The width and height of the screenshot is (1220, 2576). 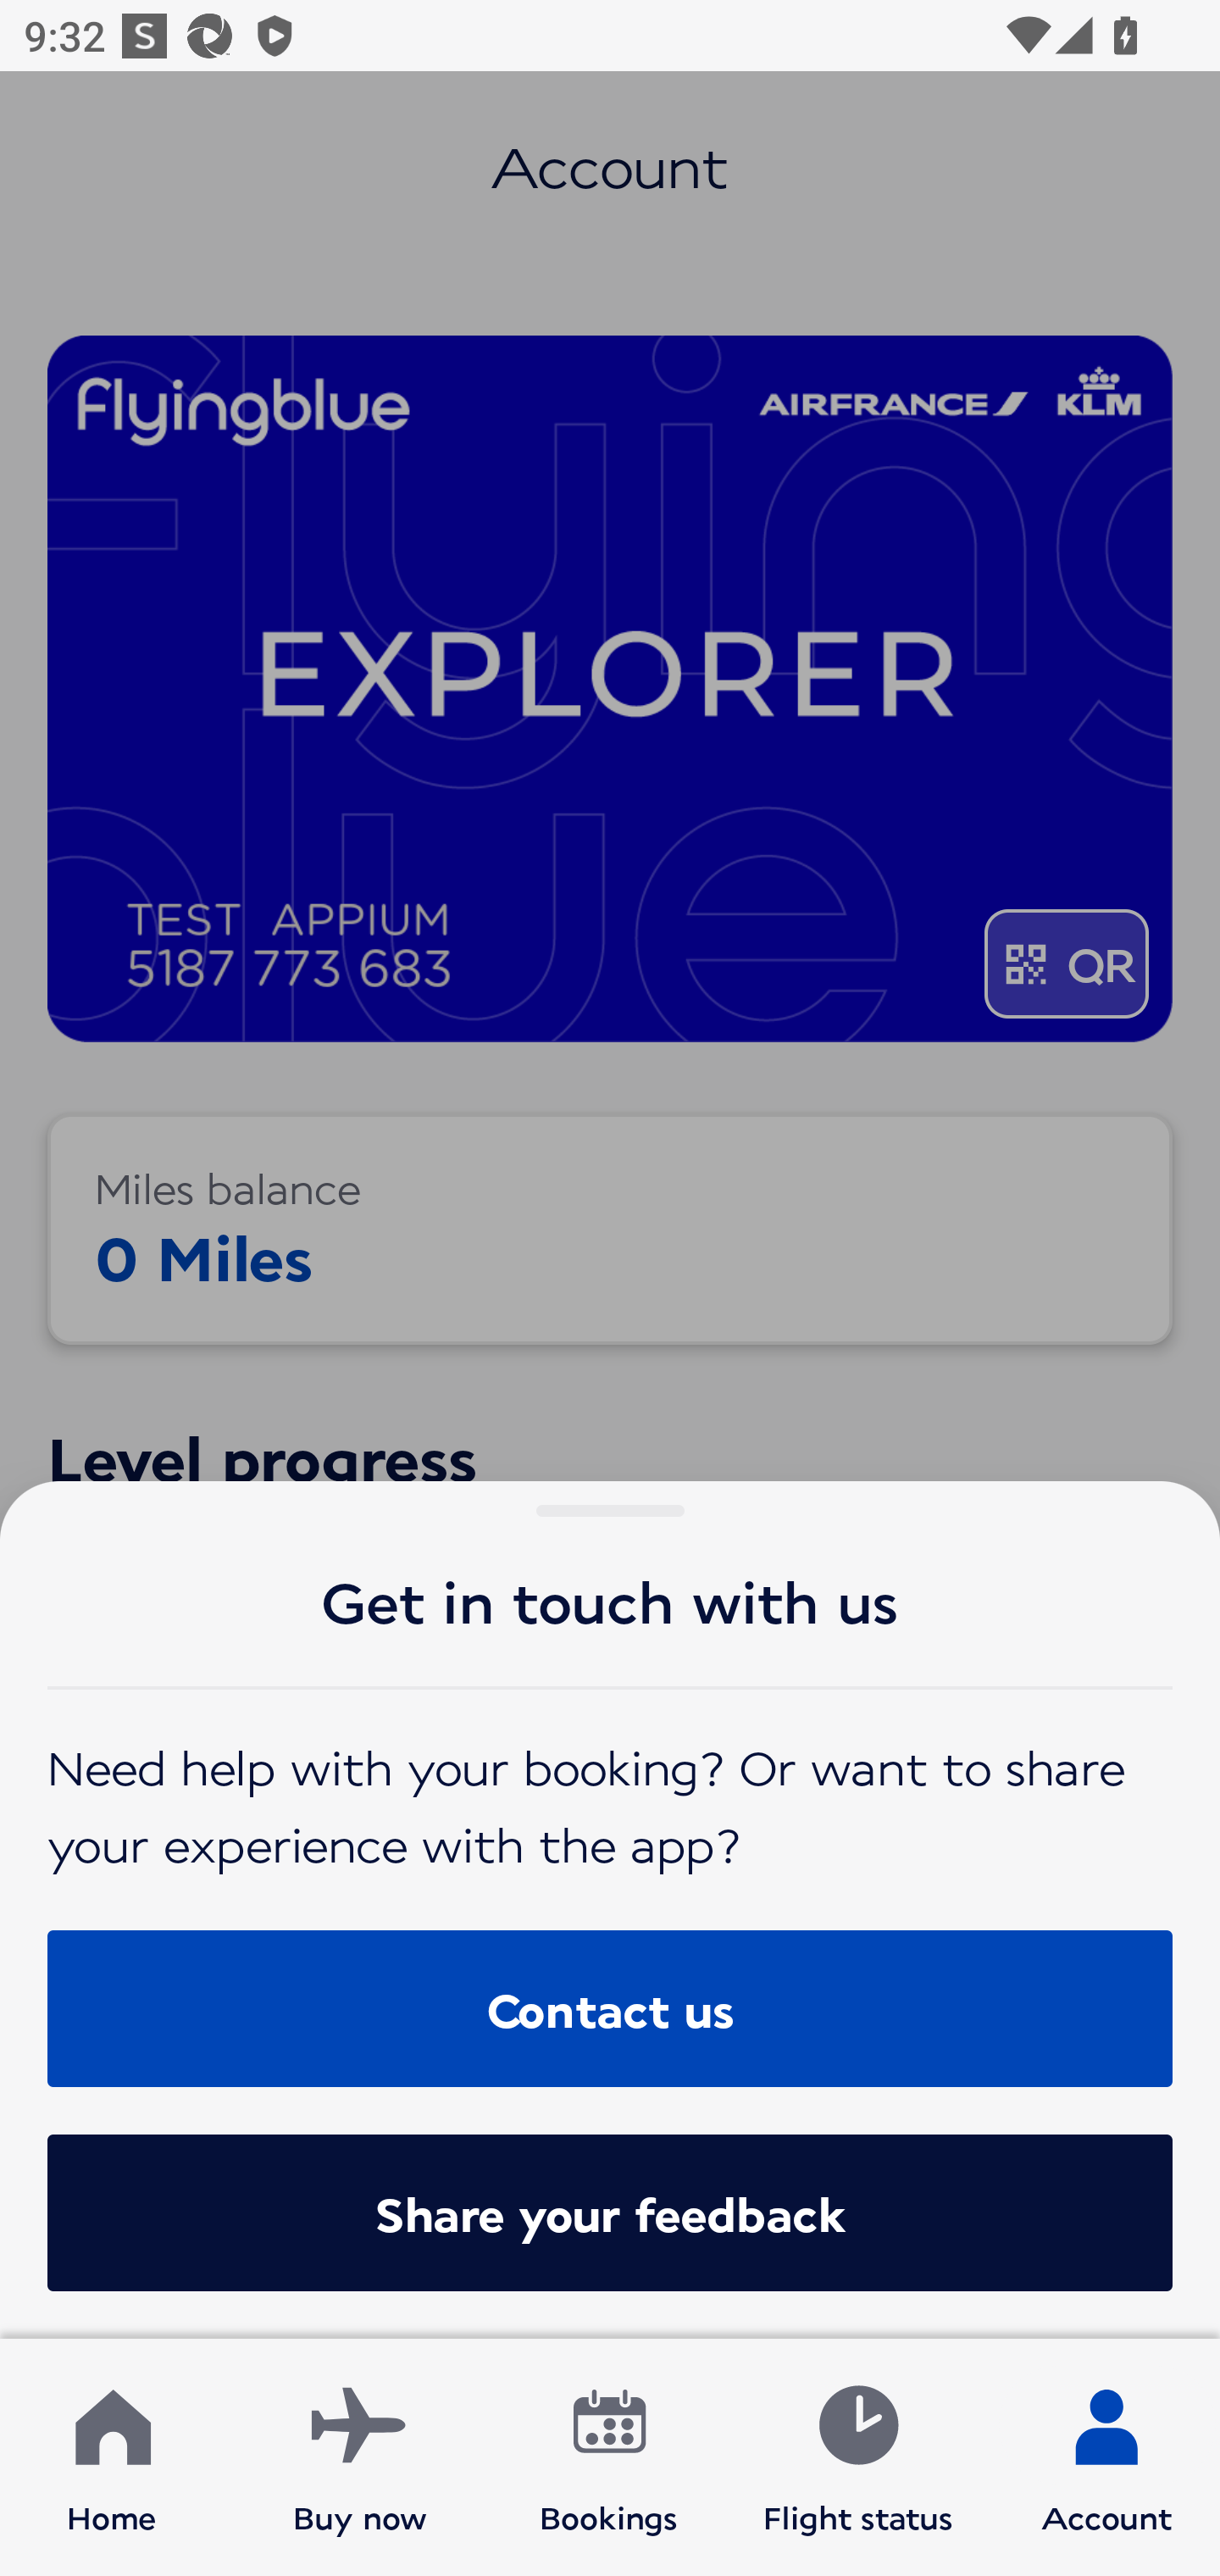 What do you see at coordinates (609, 2457) in the screenshot?
I see `Bookings` at bounding box center [609, 2457].